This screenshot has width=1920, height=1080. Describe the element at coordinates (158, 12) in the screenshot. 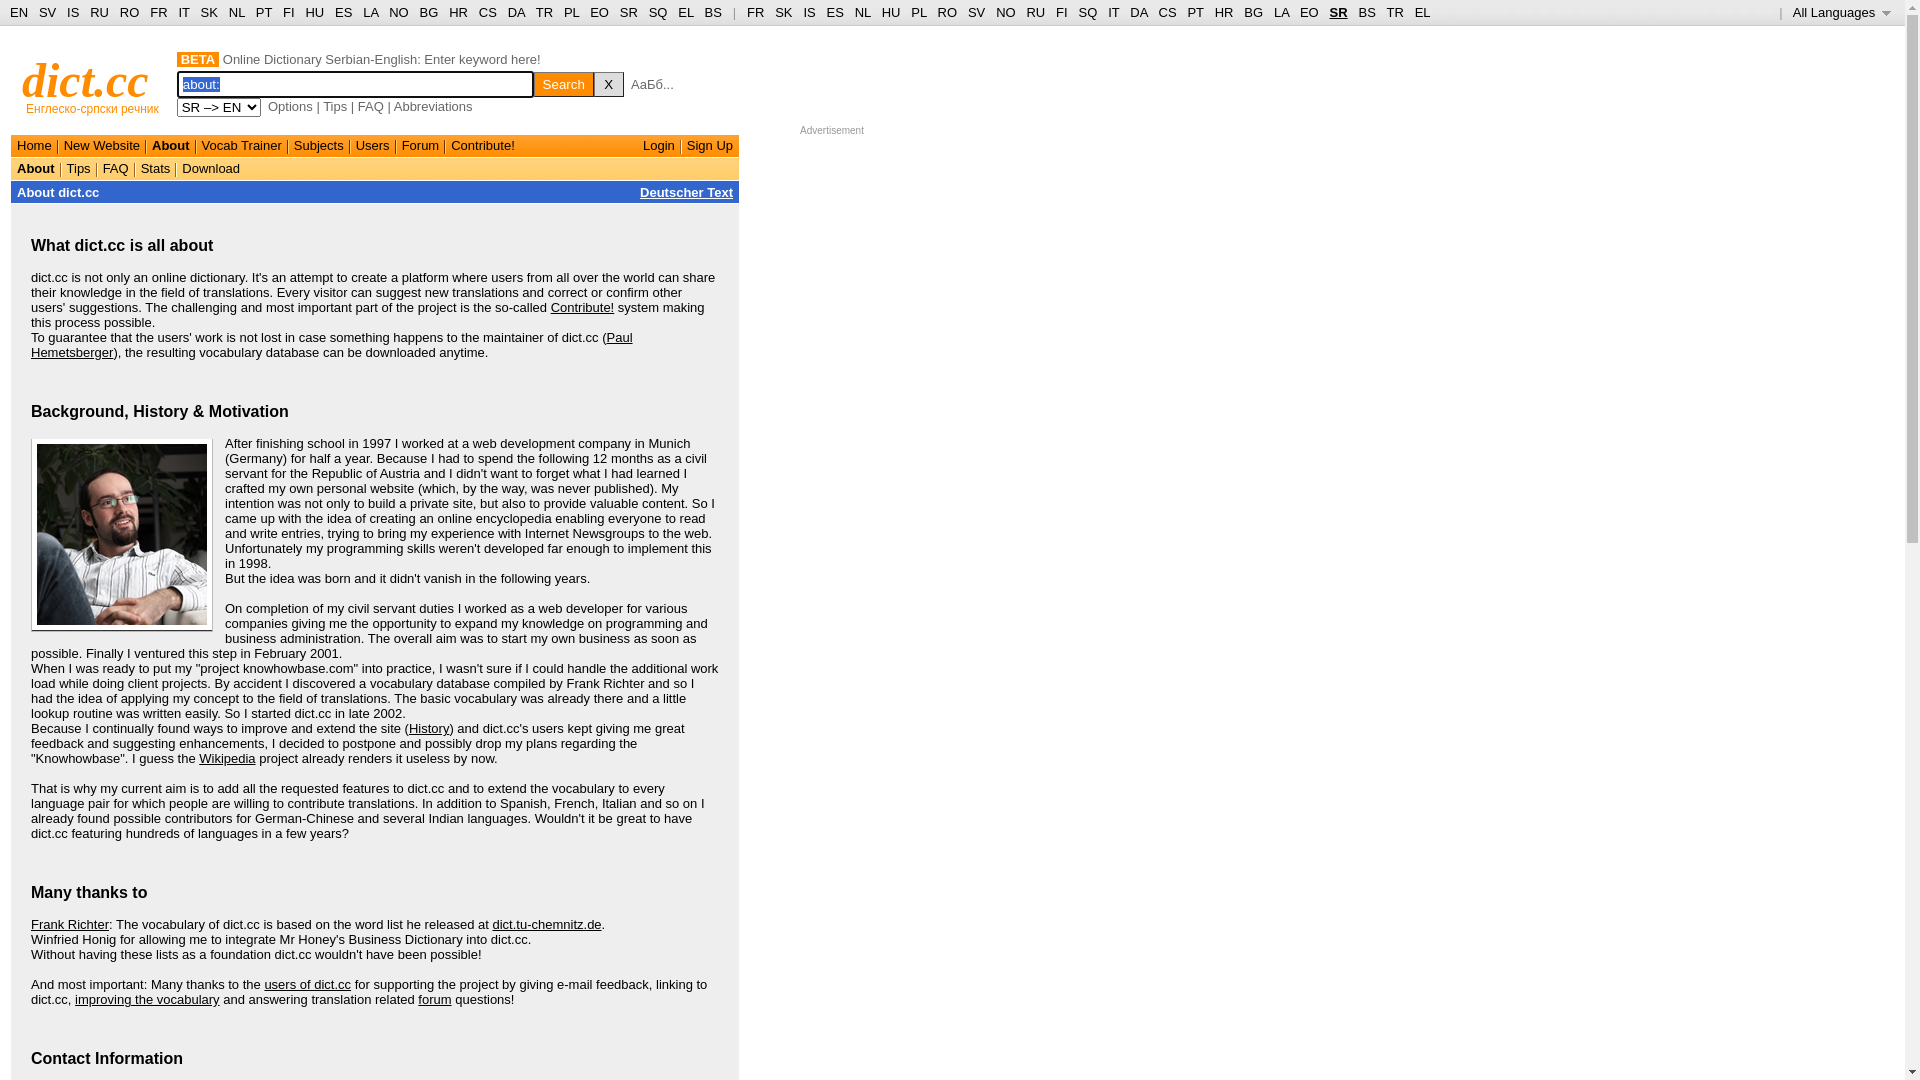

I see `FR` at that location.